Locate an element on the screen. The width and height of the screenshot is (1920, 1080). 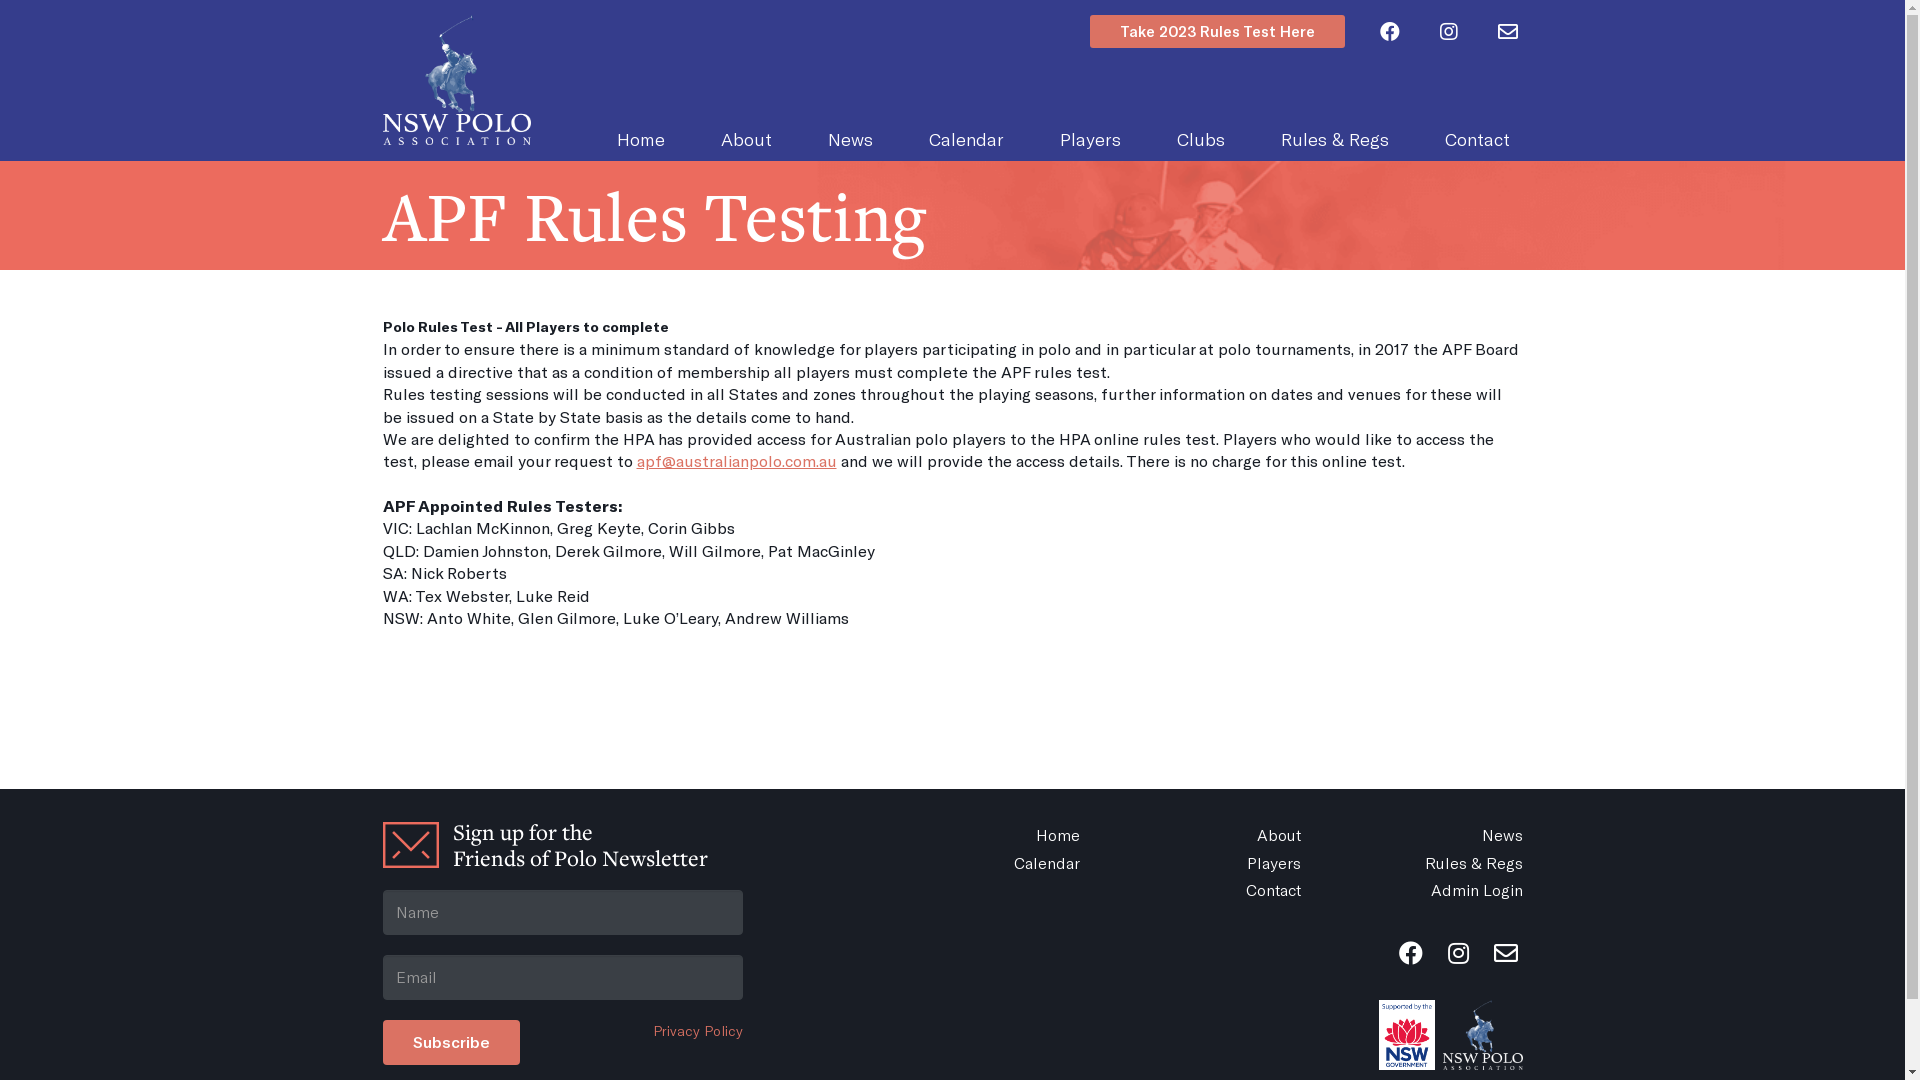
About is located at coordinates (746, 139).